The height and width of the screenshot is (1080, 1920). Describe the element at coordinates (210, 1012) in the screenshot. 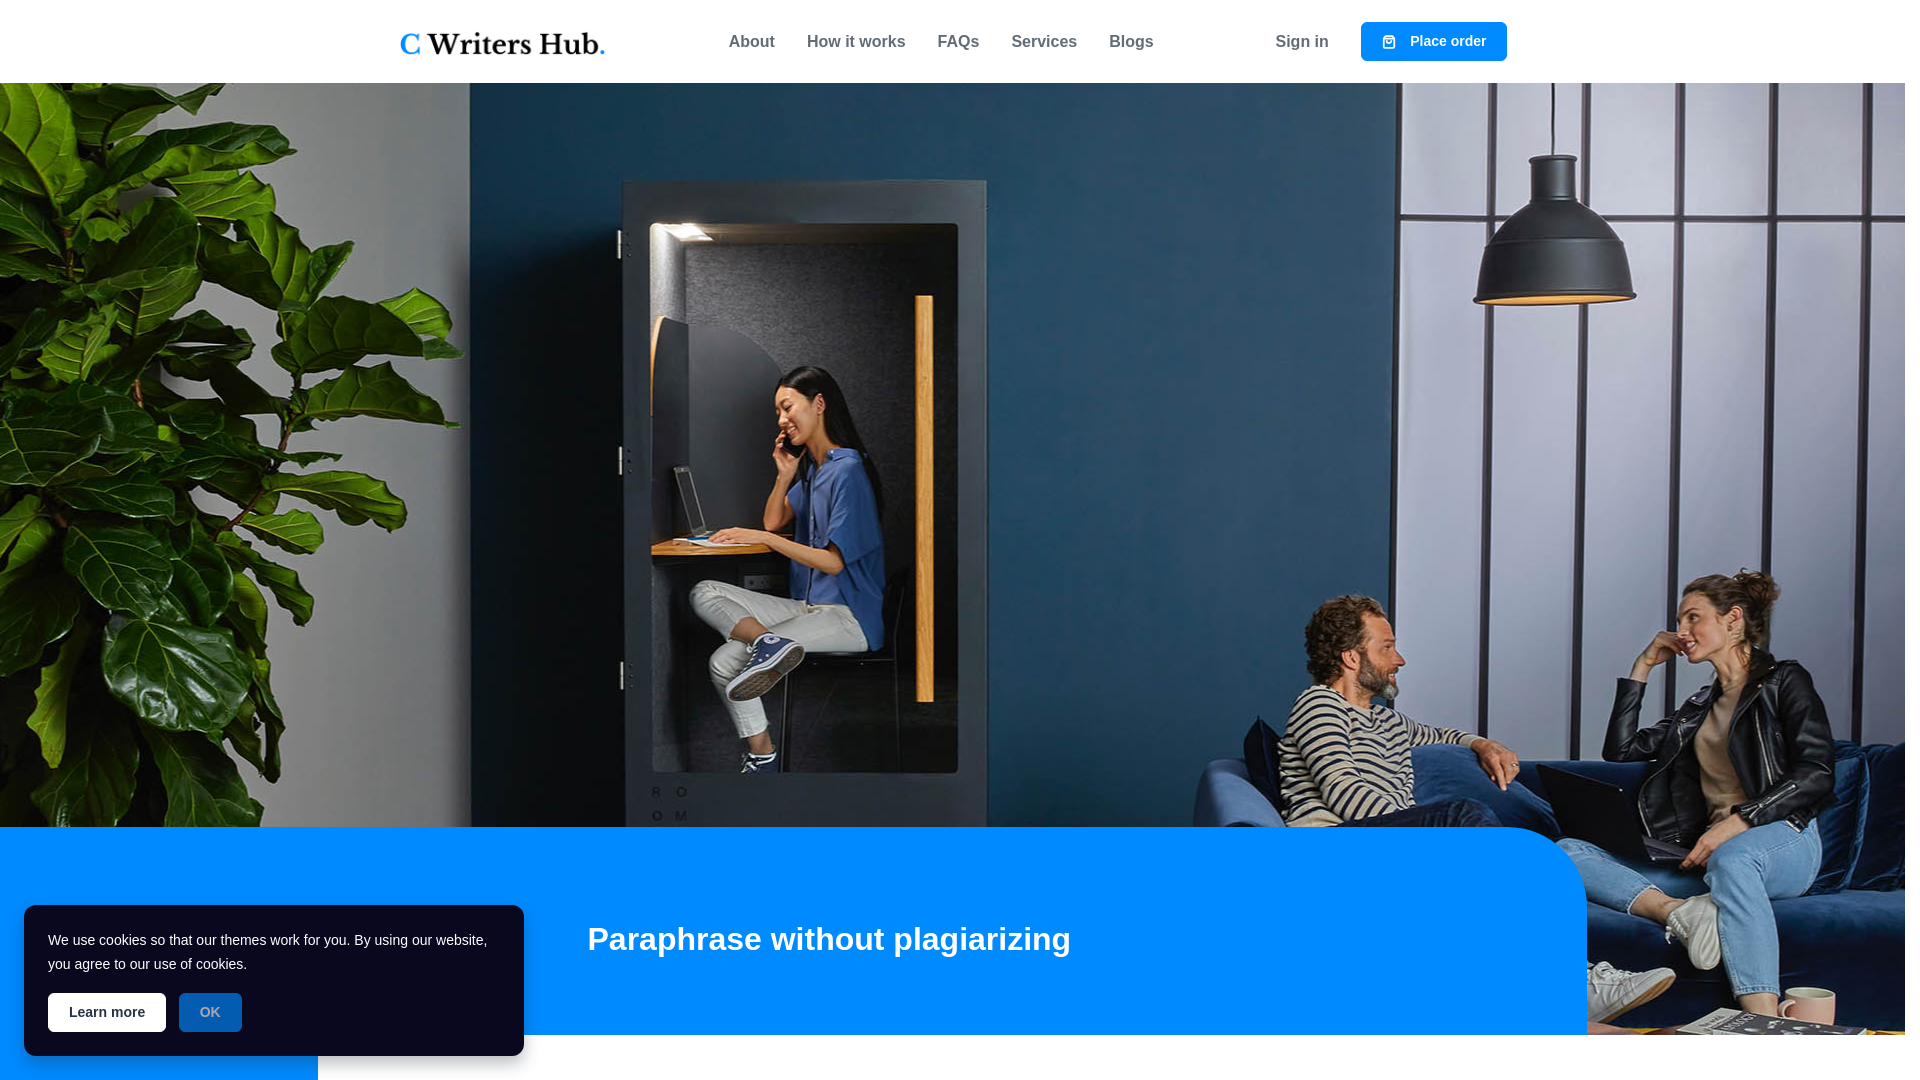

I see `OK` at that location.